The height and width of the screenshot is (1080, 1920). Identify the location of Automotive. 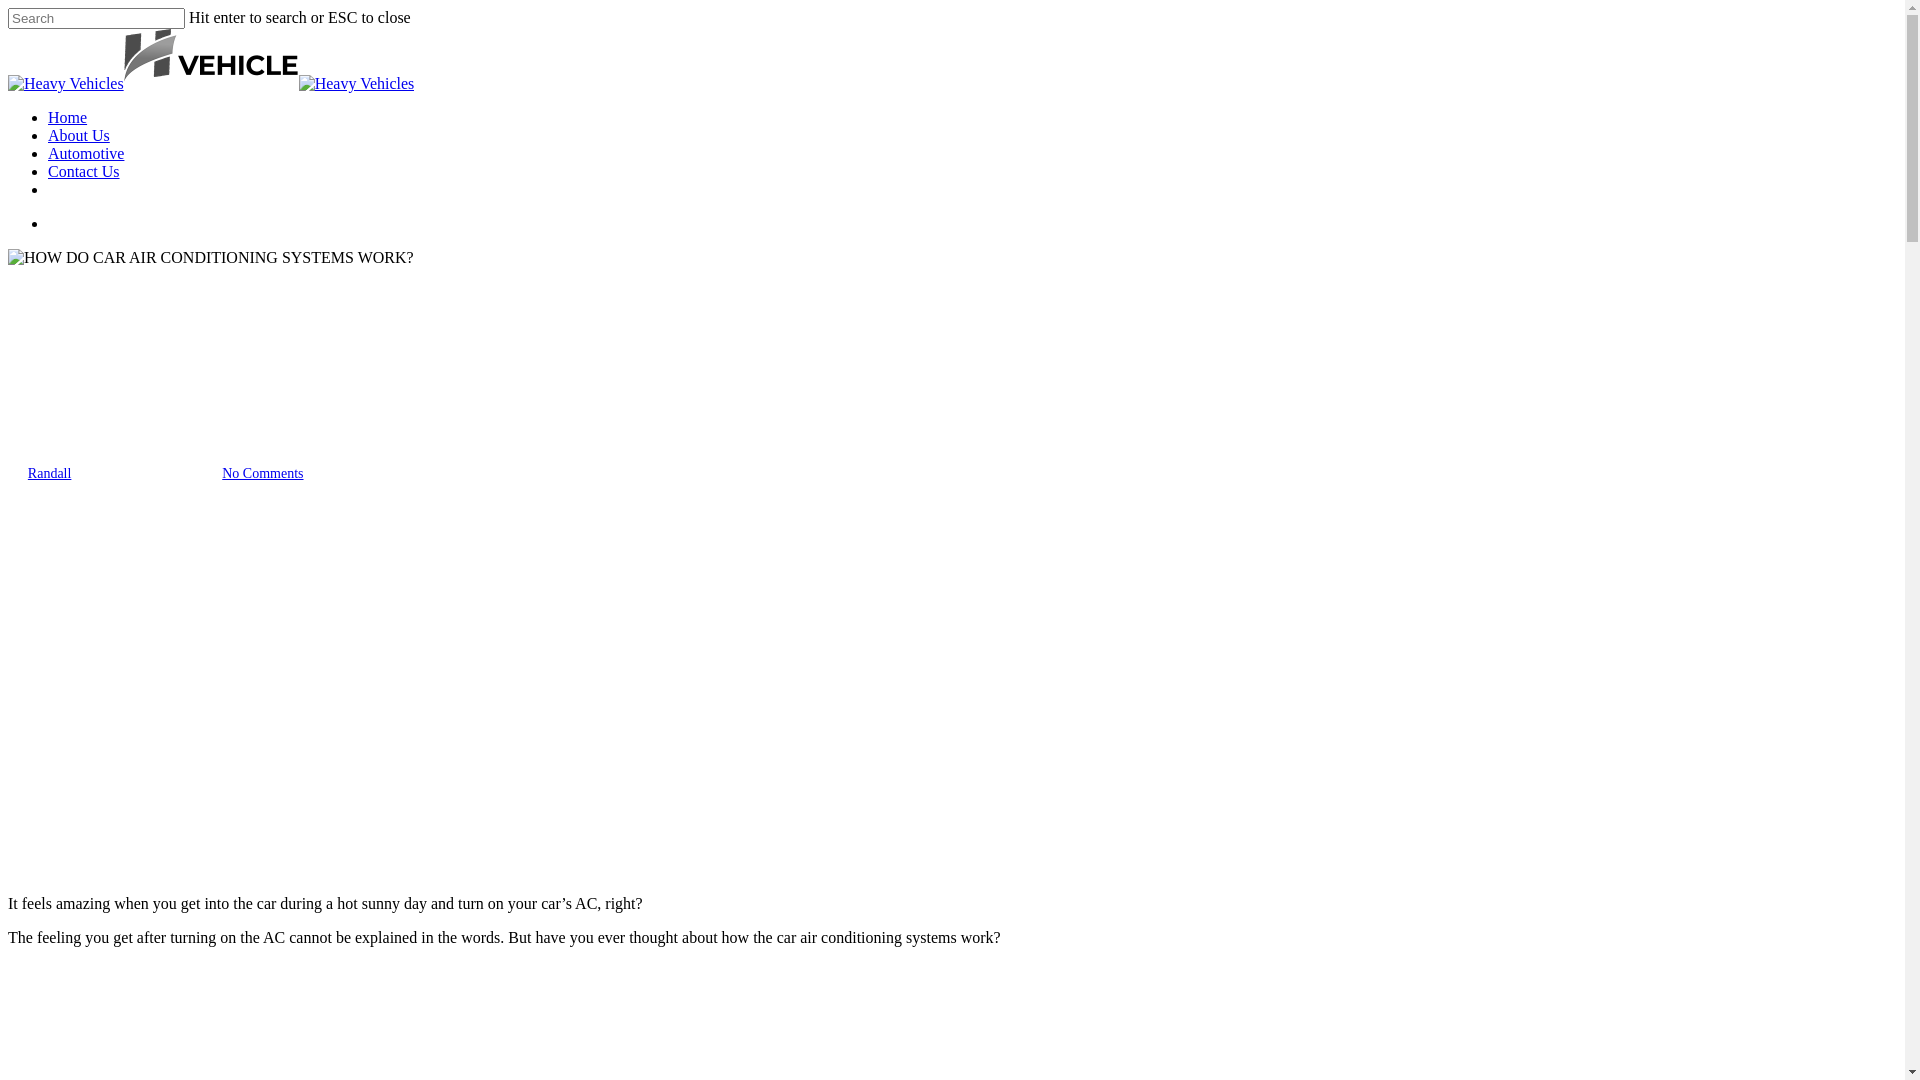
(86, 154).